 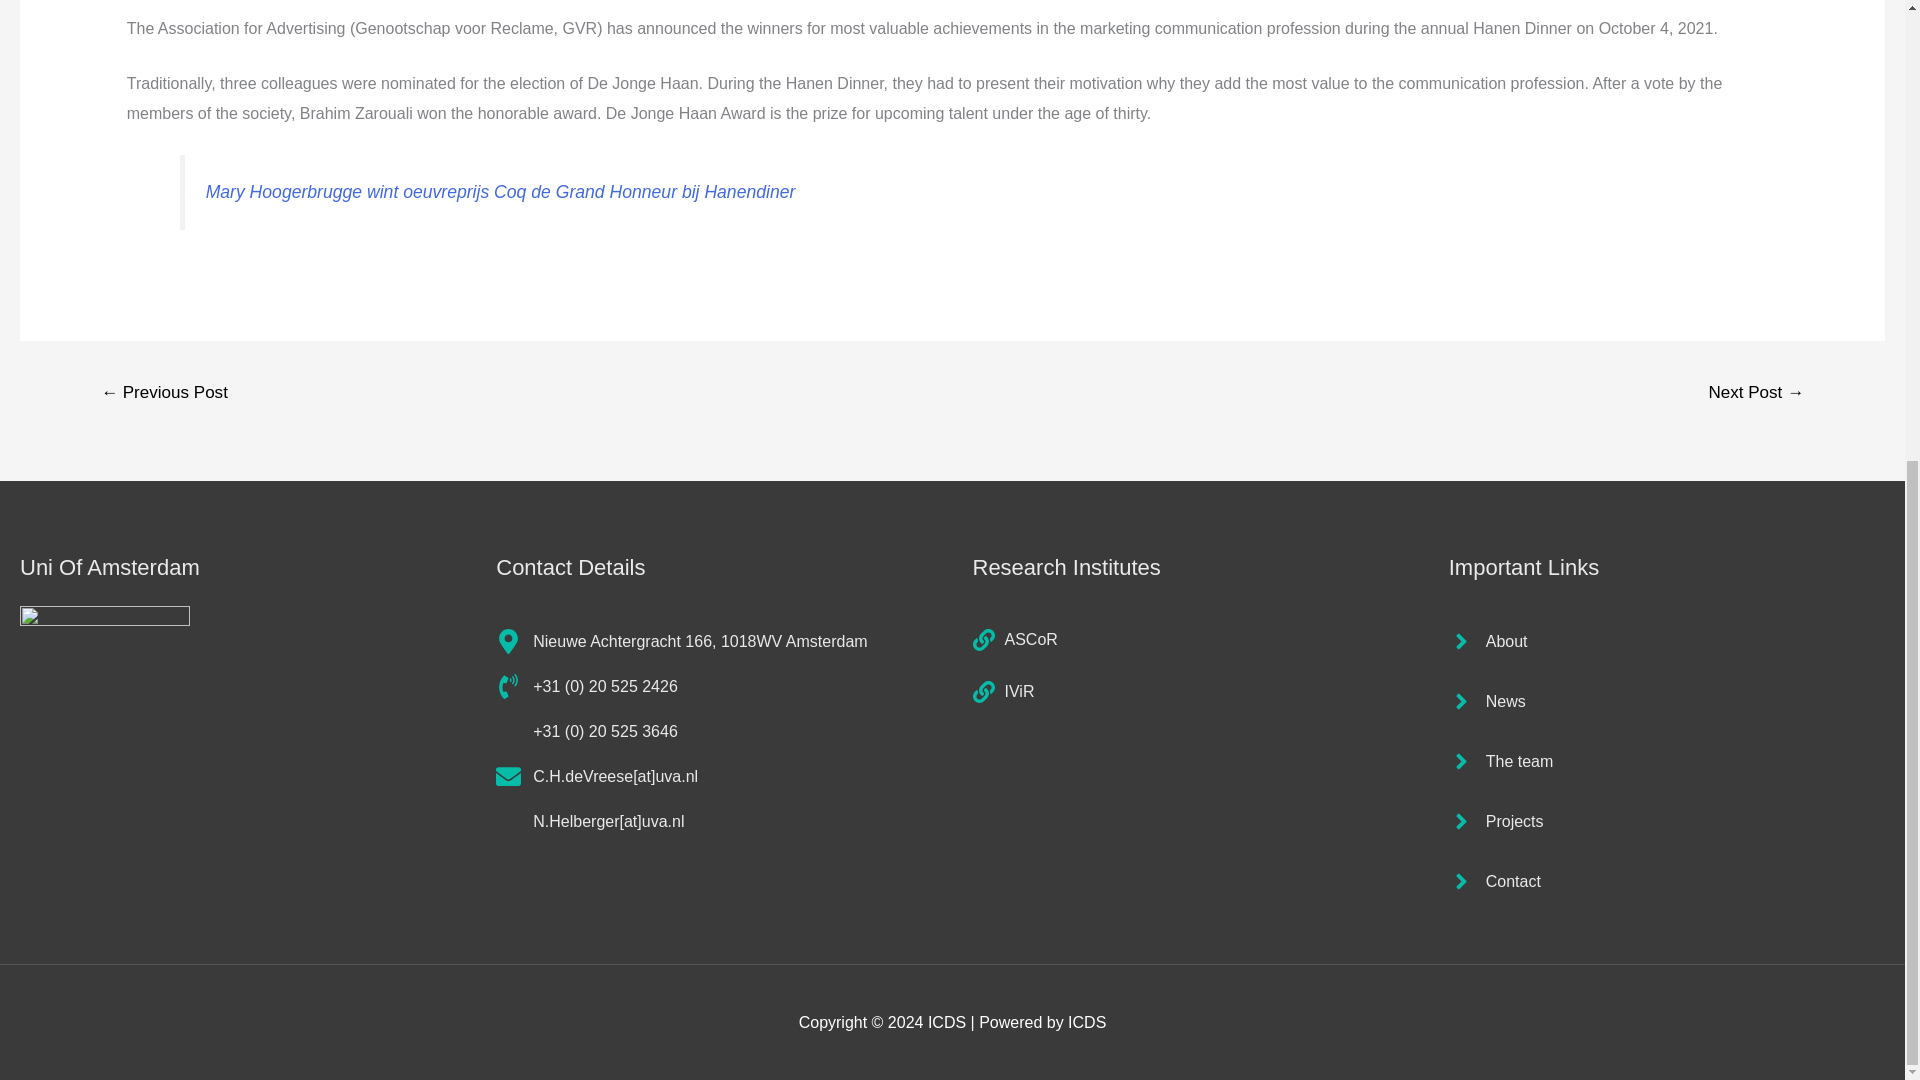 What do you see at coordinates (1002, 692) in the screenshot?
I see `IViR` at bounding box center [1002, 692].